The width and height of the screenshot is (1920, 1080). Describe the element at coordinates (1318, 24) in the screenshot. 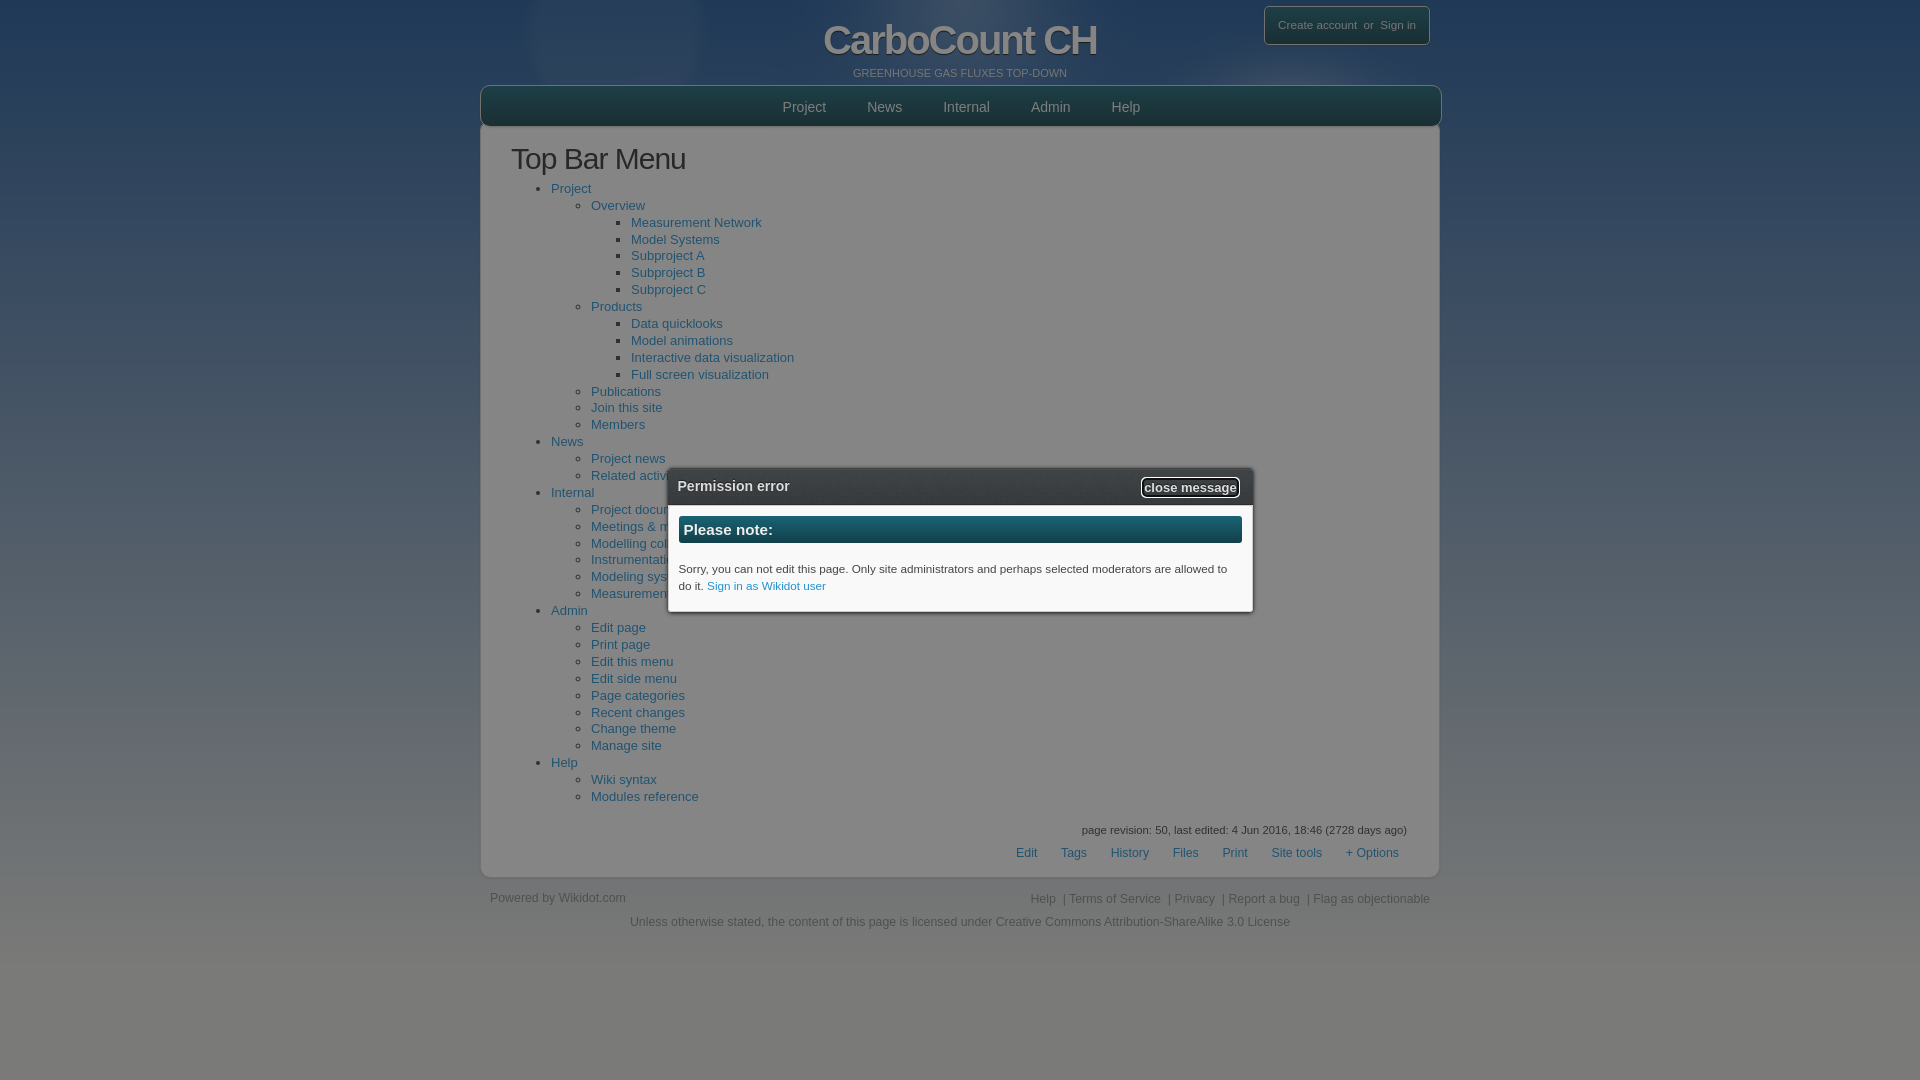

I see `Create account` at that location.